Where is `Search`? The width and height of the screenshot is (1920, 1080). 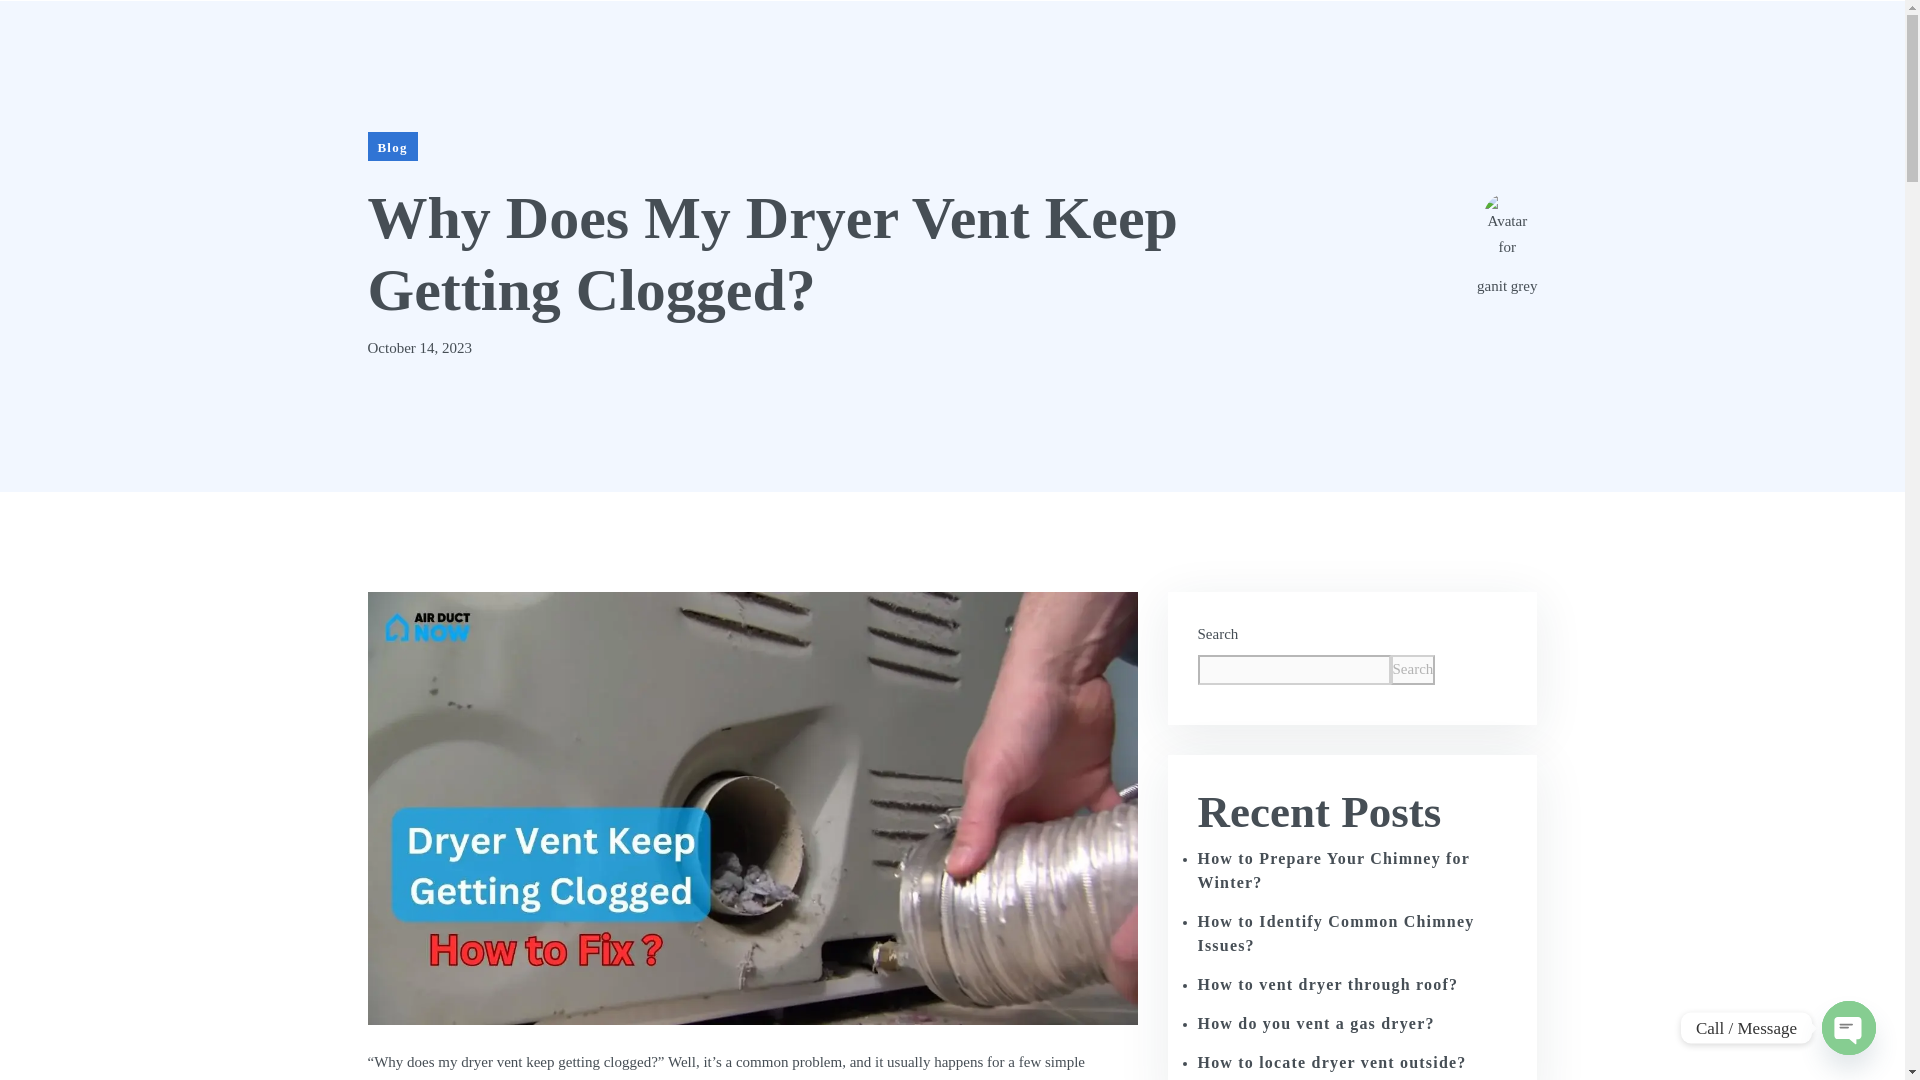
Search is located at coordinates (1412, 669).